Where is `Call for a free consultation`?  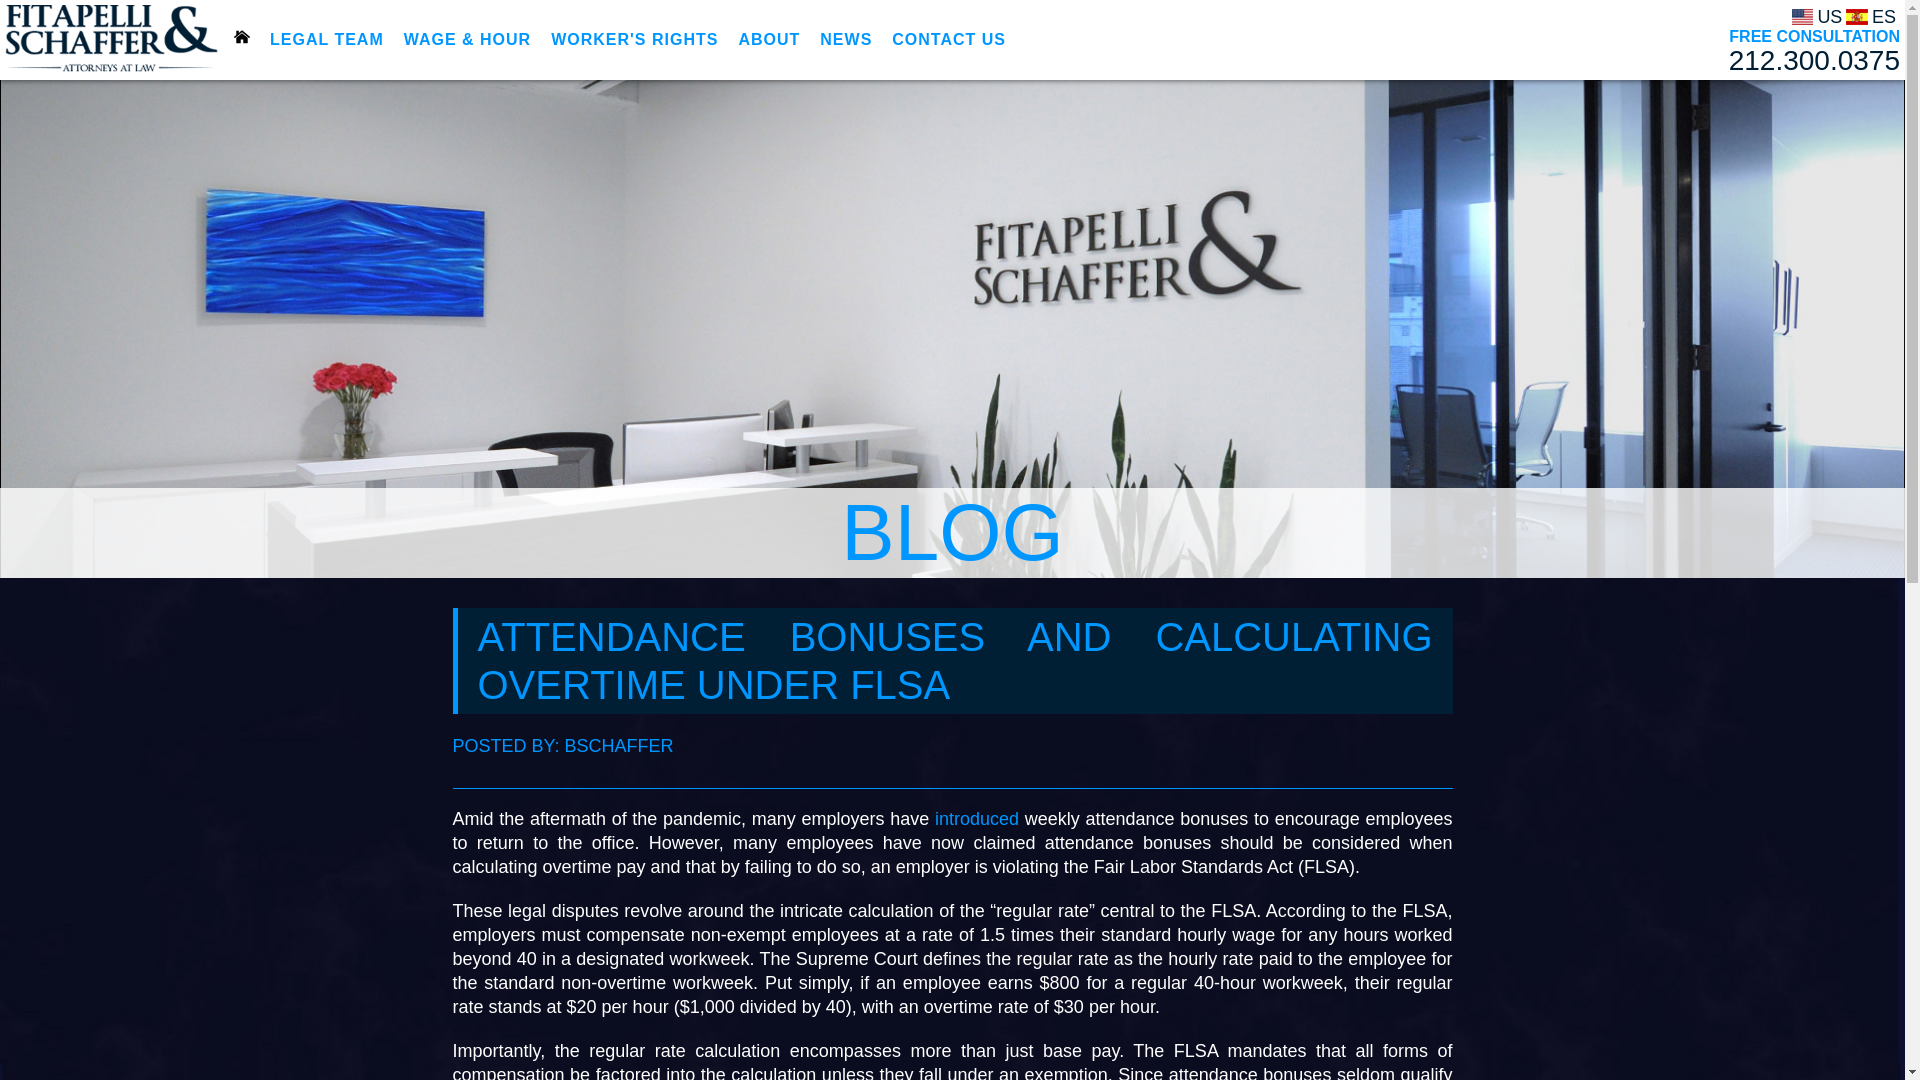
Call for a free consultation is located at coordinates (1814, 60).